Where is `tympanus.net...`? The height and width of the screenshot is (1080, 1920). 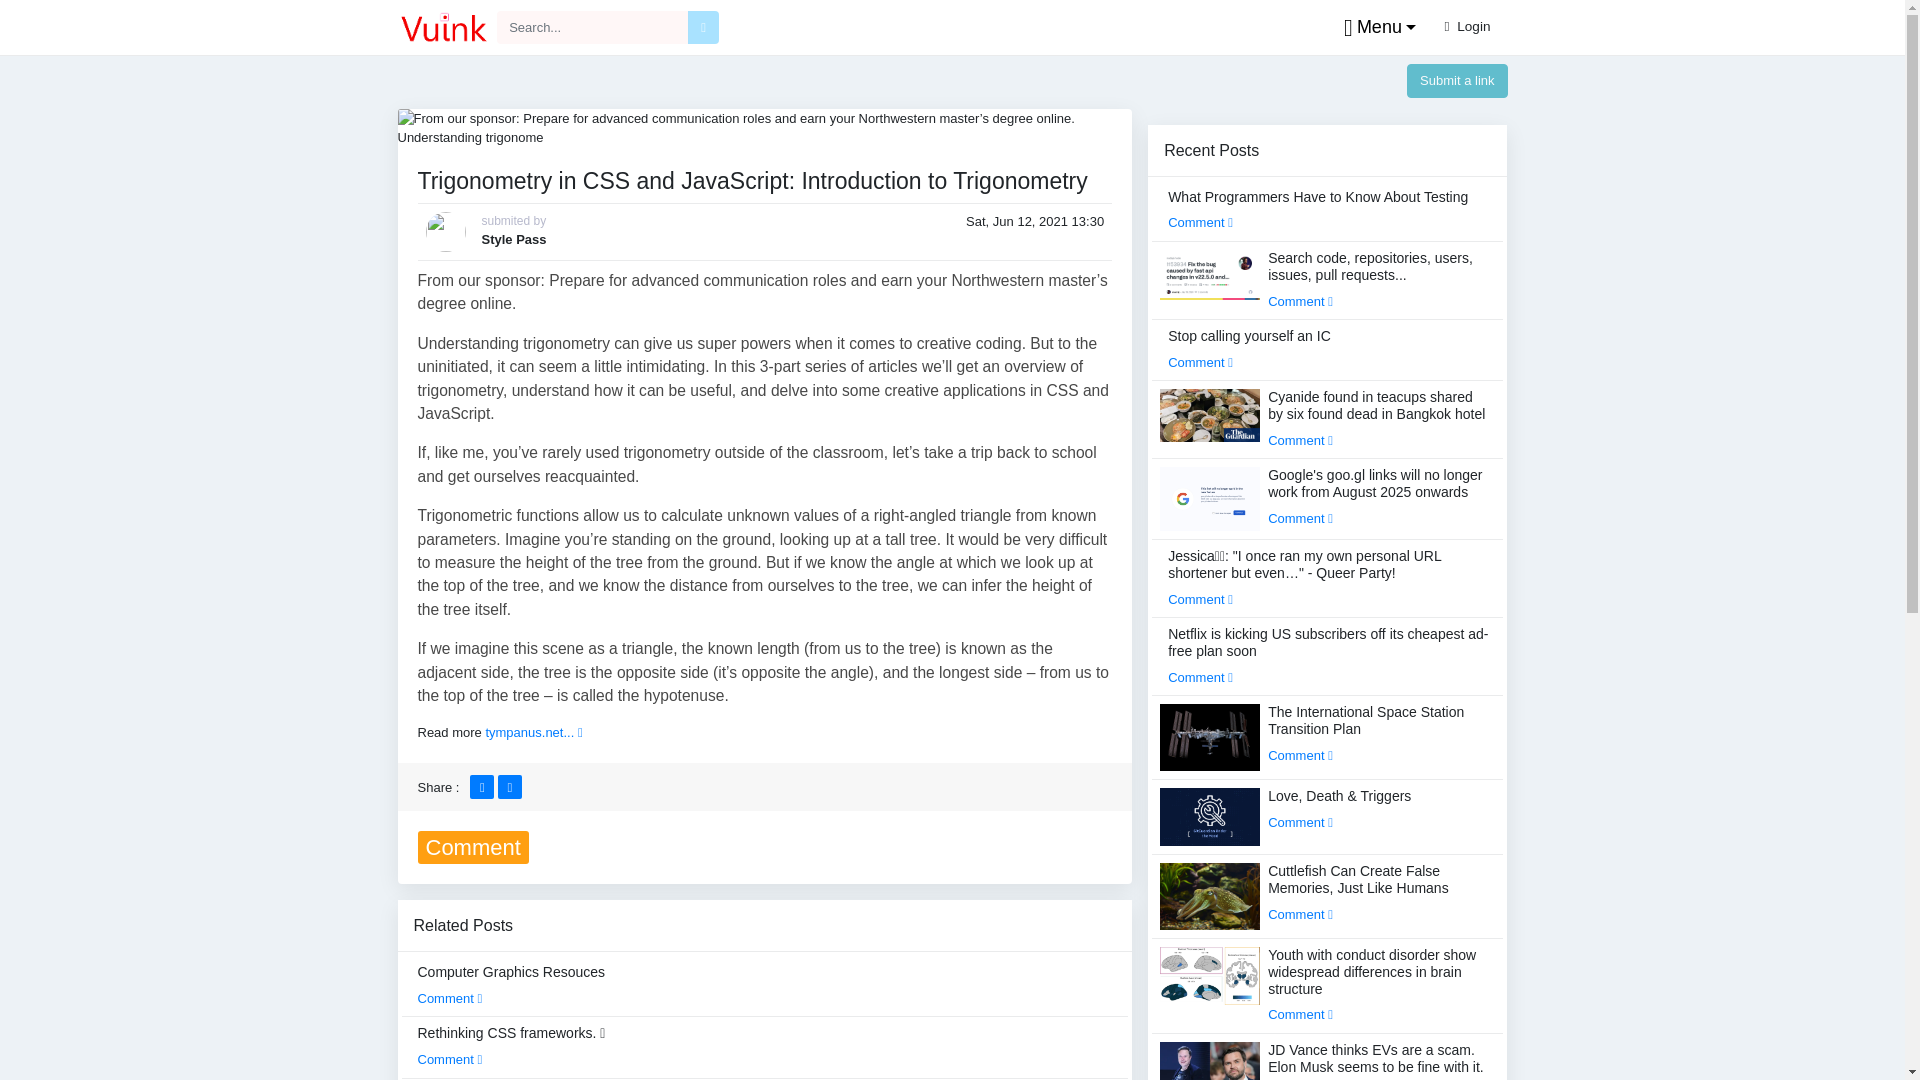 tympanus.net... is located at coordinates (533, 732).